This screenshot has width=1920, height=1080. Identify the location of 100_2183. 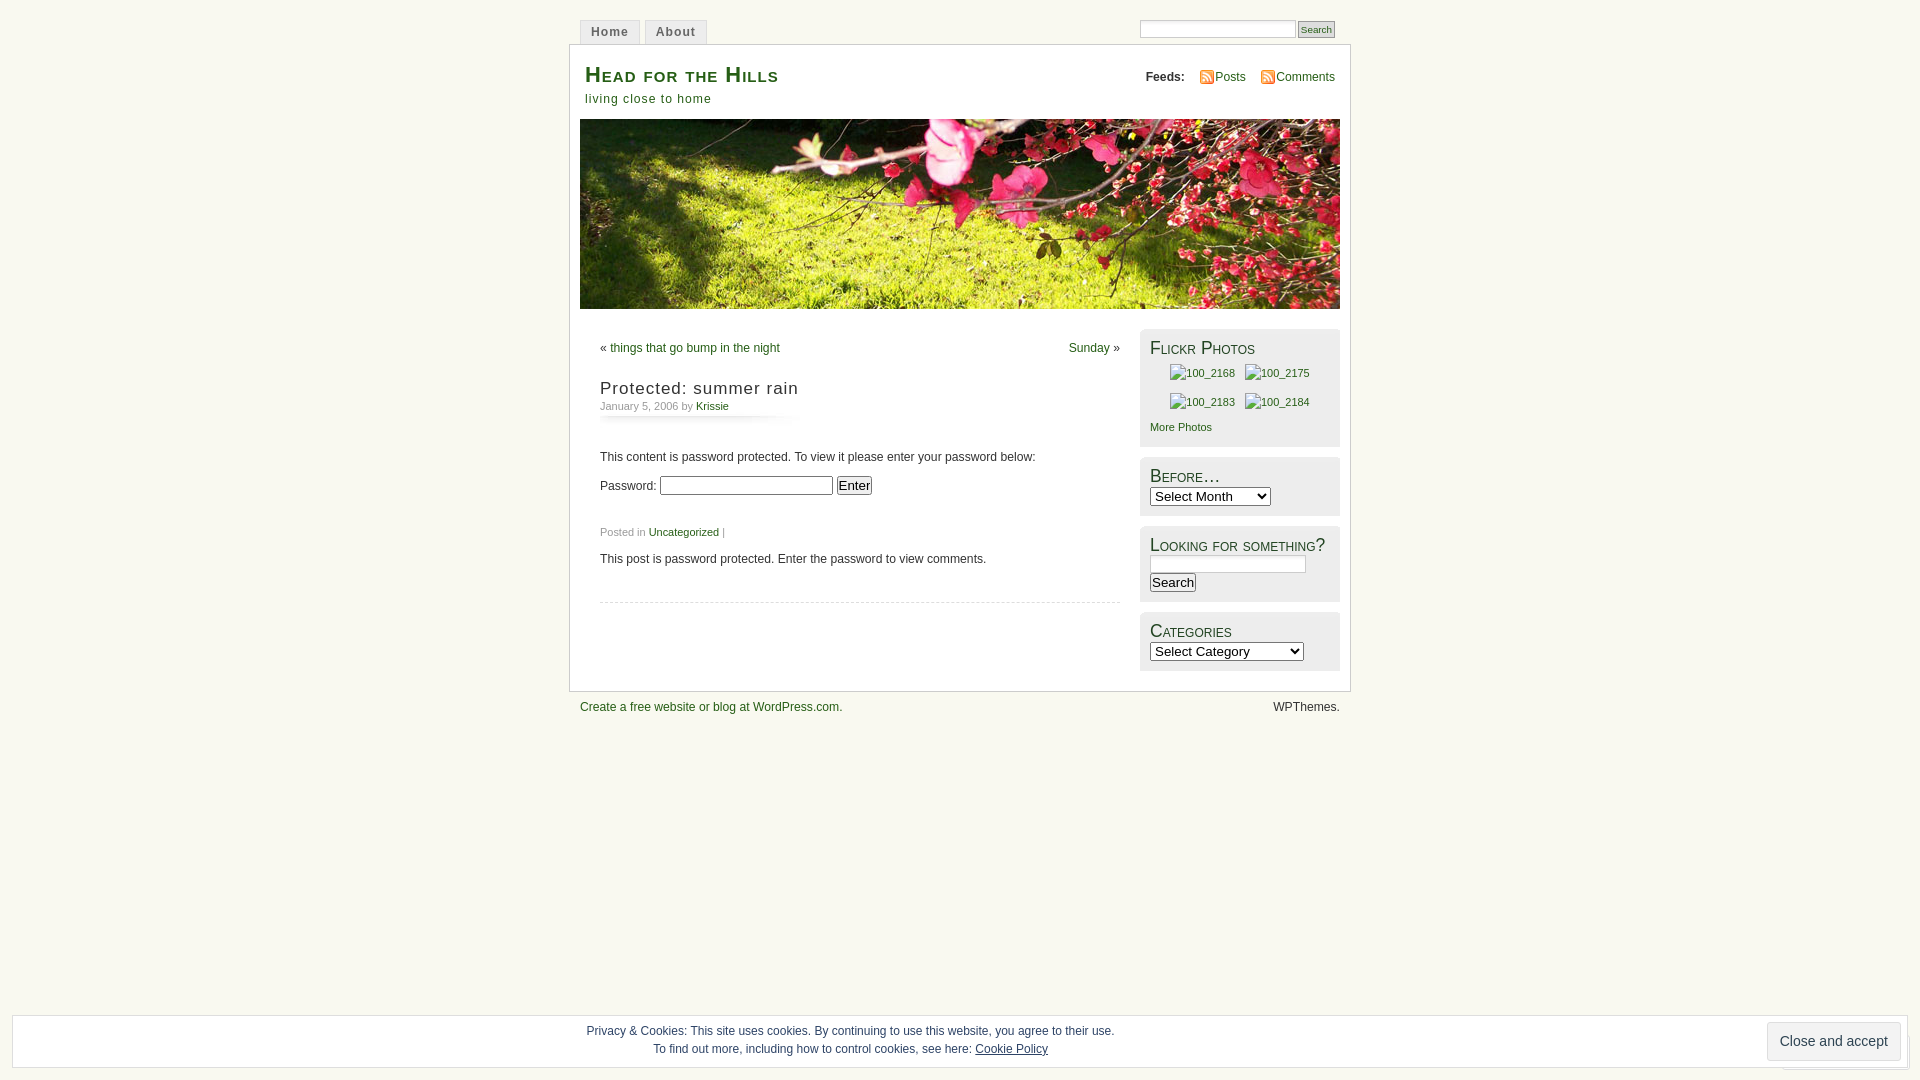
(1202, 402).